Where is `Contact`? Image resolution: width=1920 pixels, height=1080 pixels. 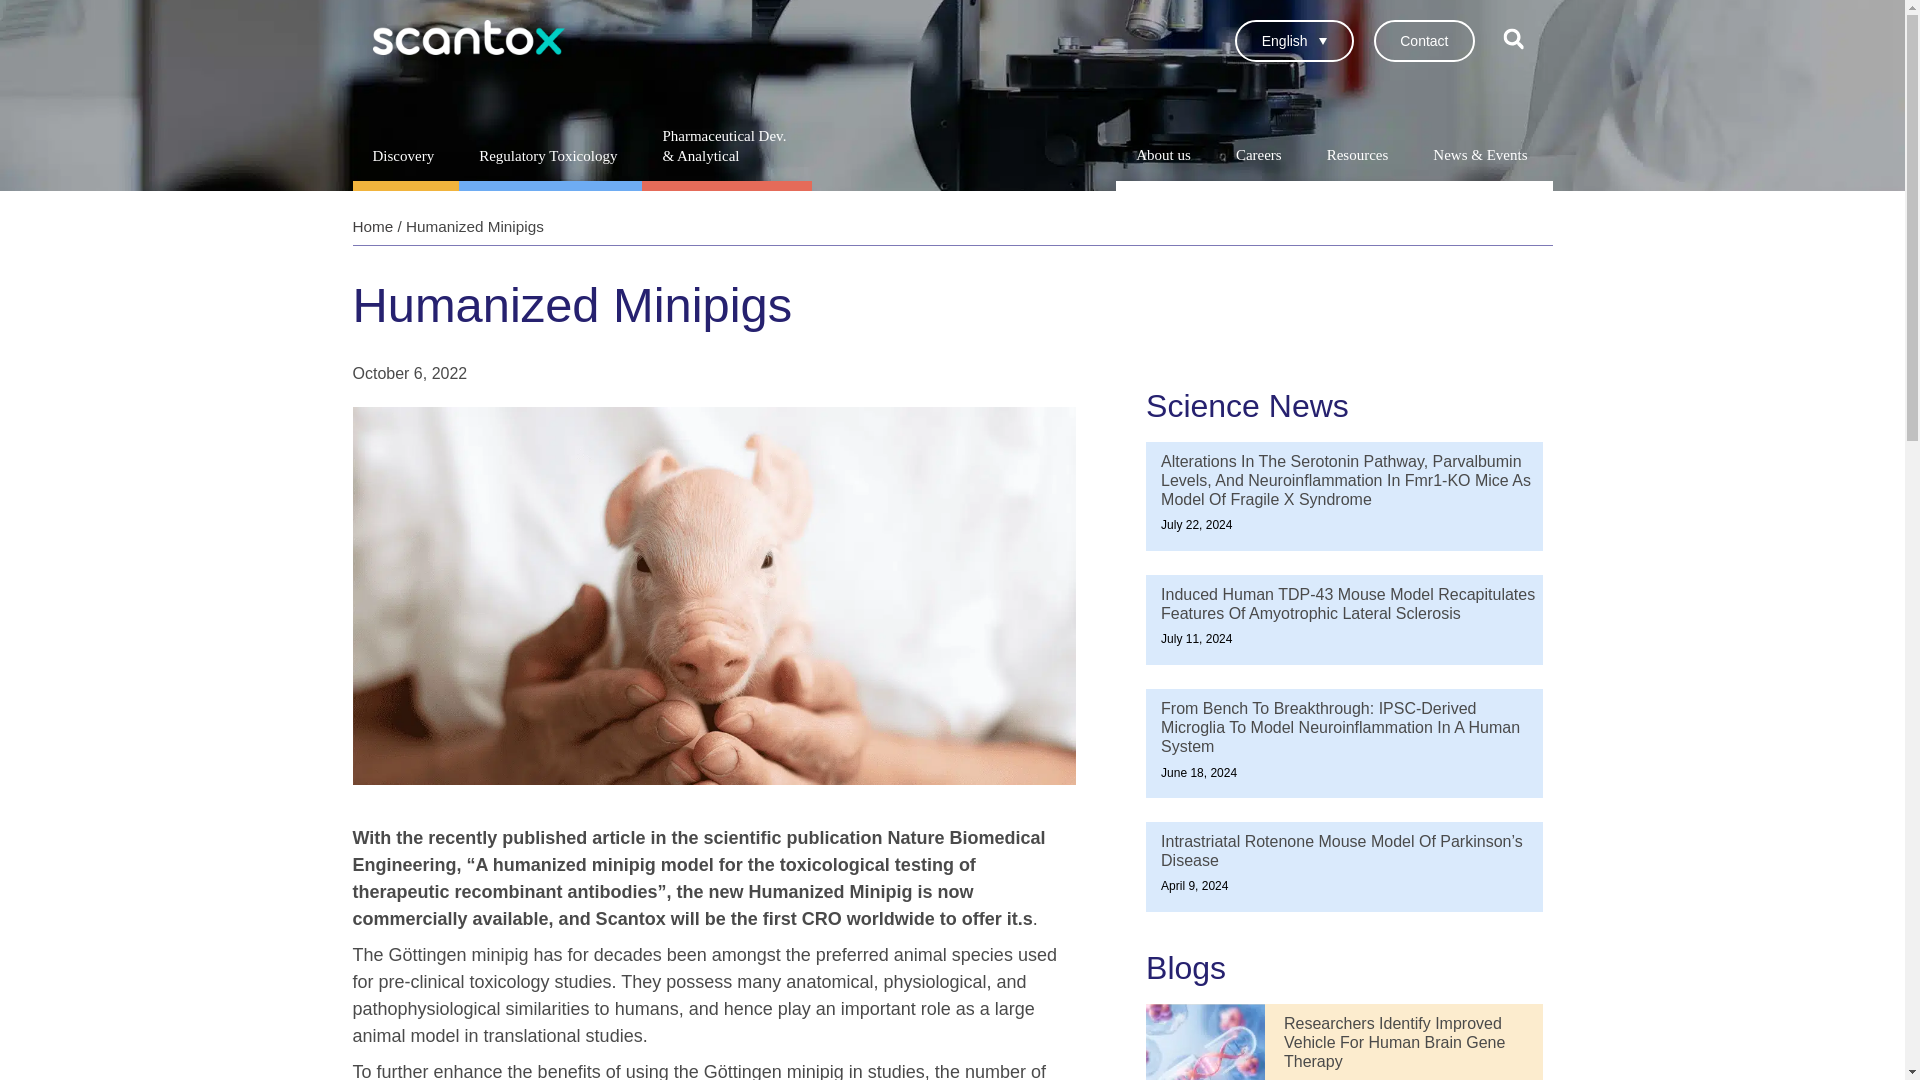 Contact is located at coordinates (1424, 40).